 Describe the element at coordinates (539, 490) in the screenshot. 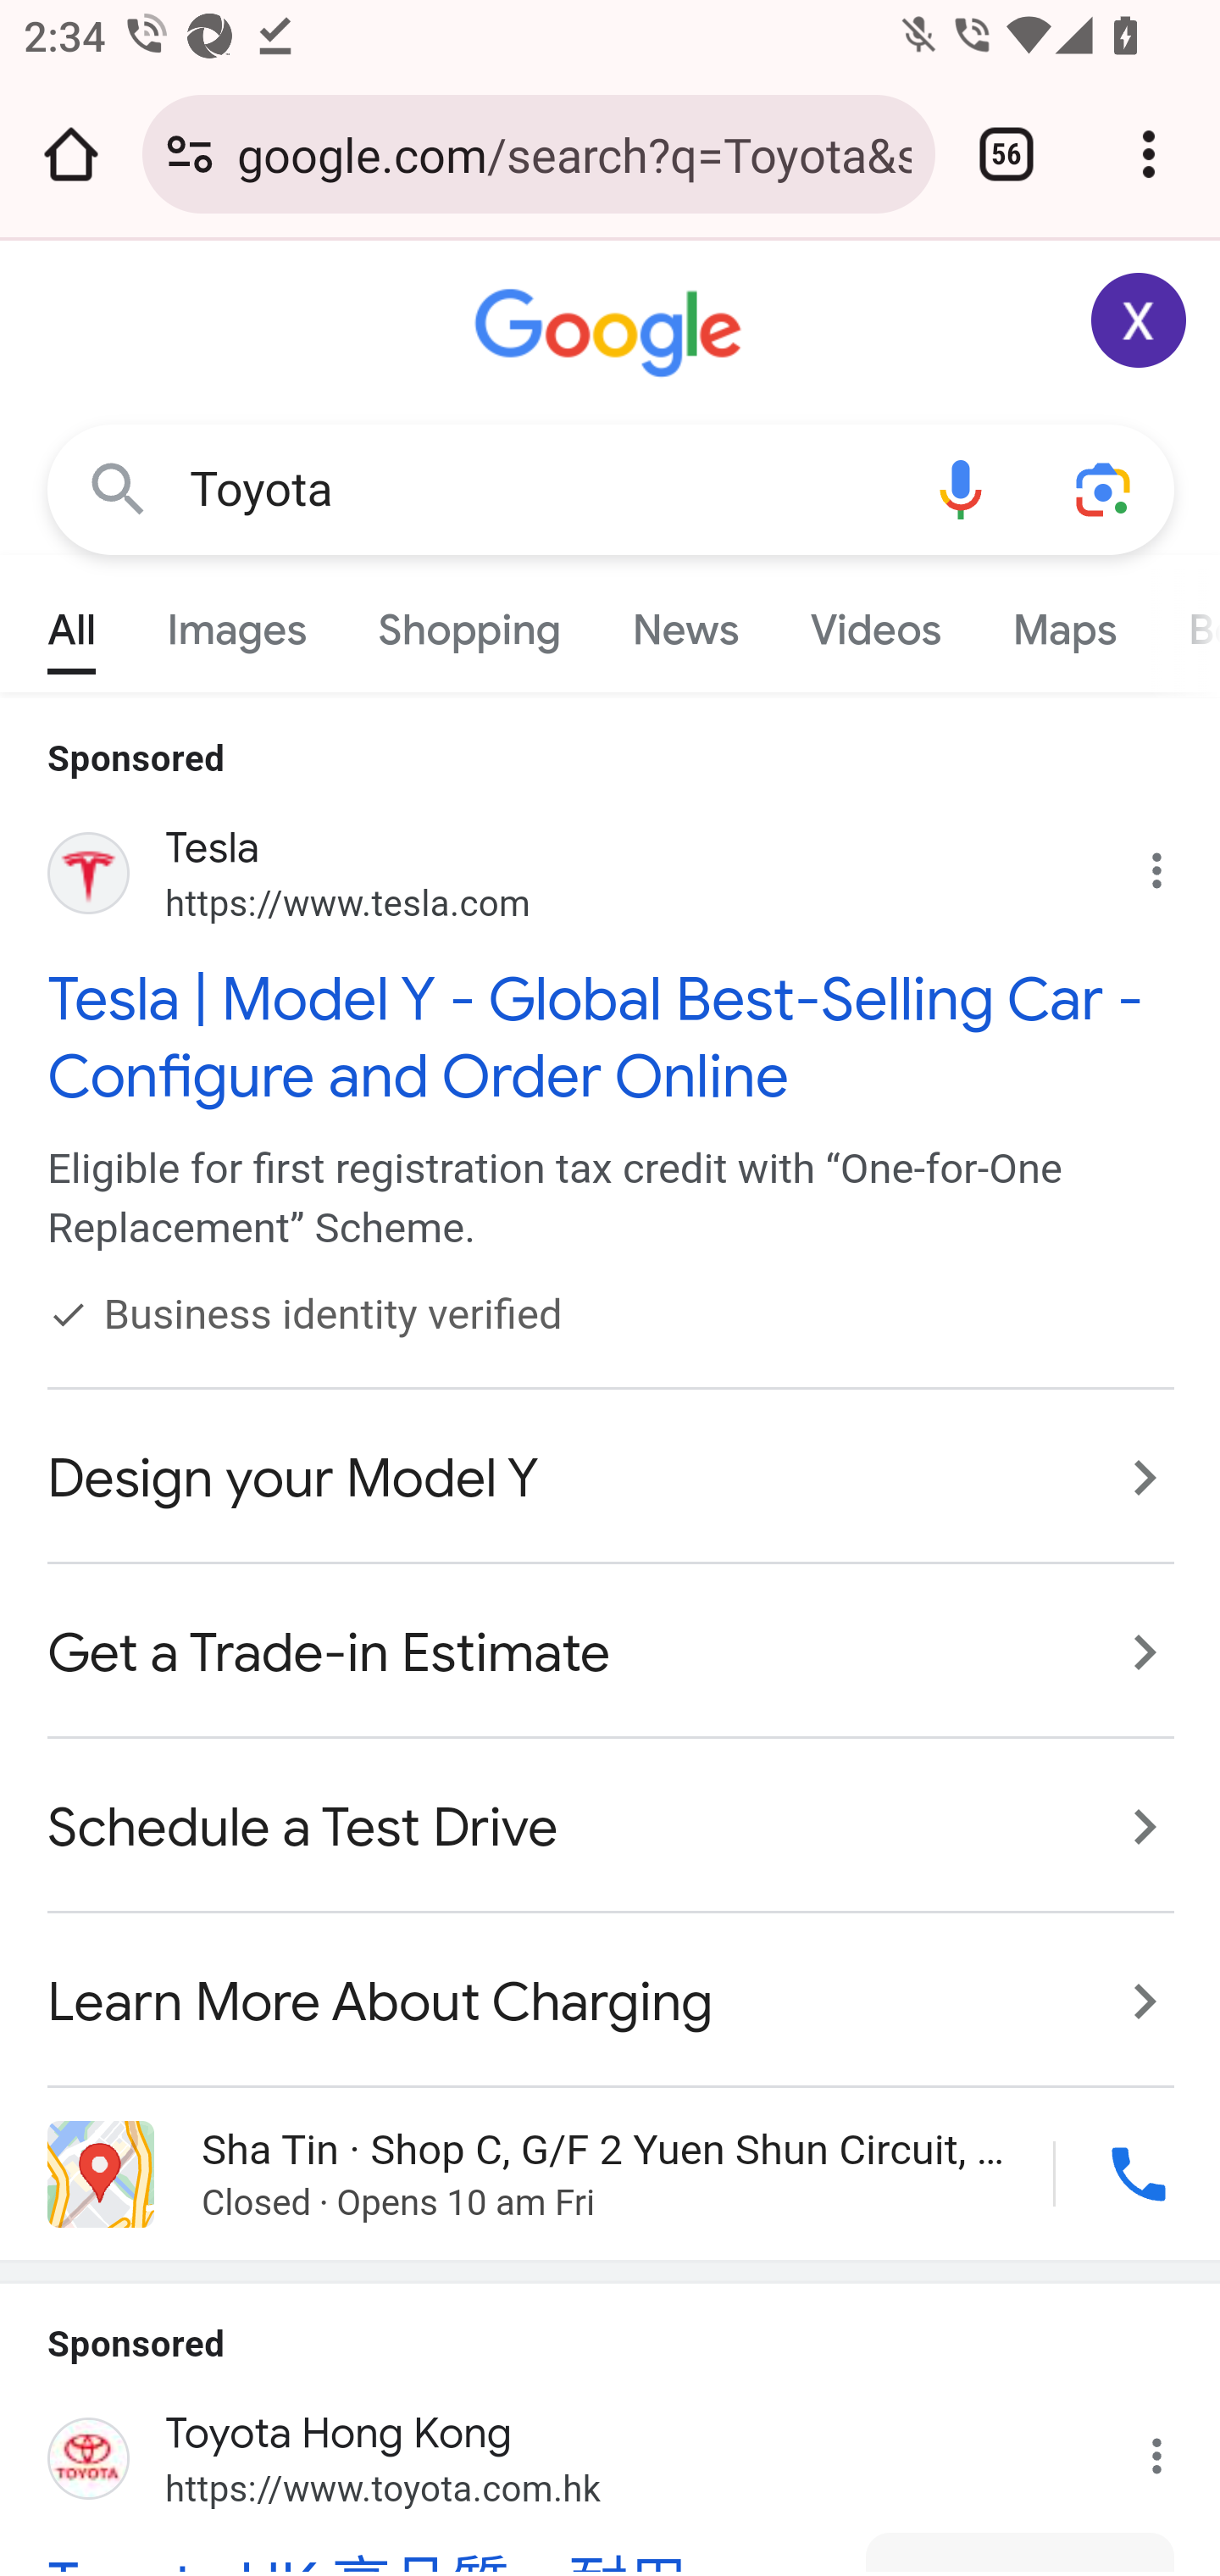

I see `Toyota` at that location.